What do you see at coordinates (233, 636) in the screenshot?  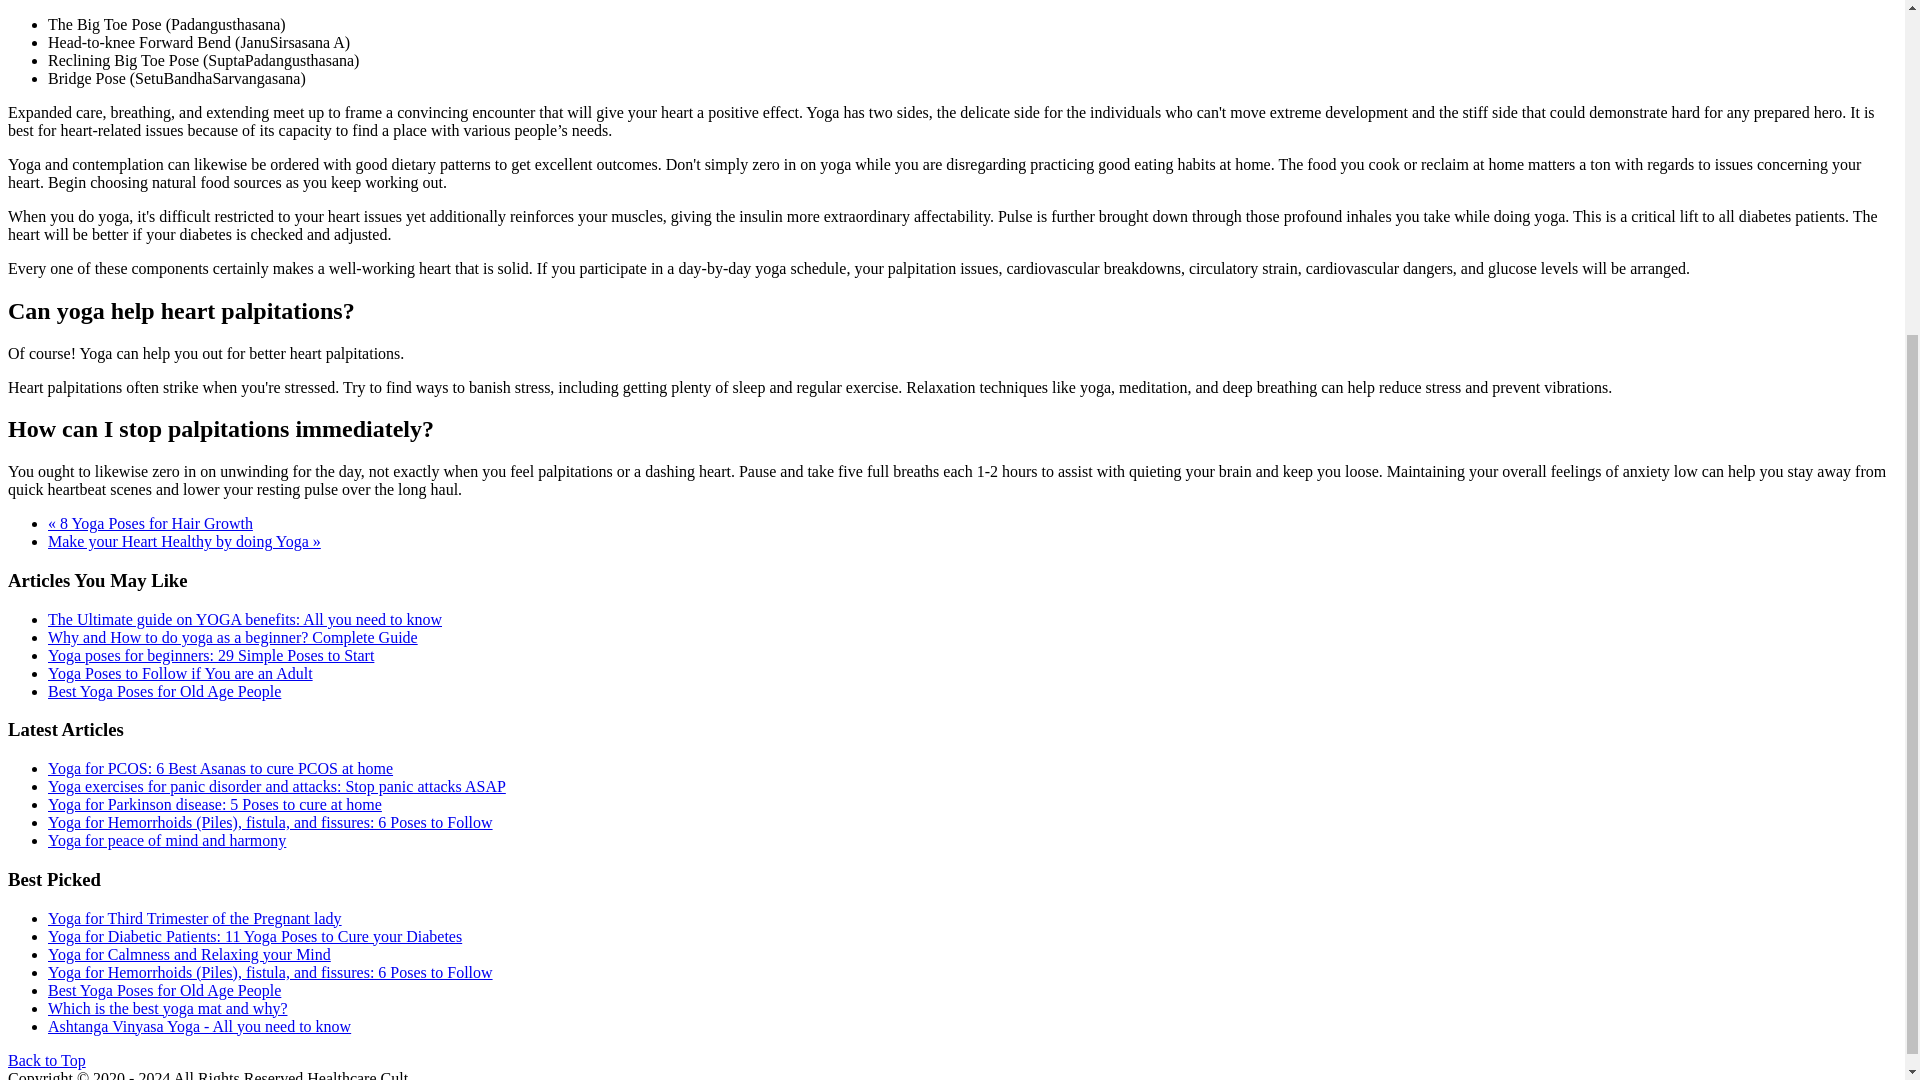 I see `Why and How to do yoga as a beginner? Complete Guide` at bounding box center [233, 636].